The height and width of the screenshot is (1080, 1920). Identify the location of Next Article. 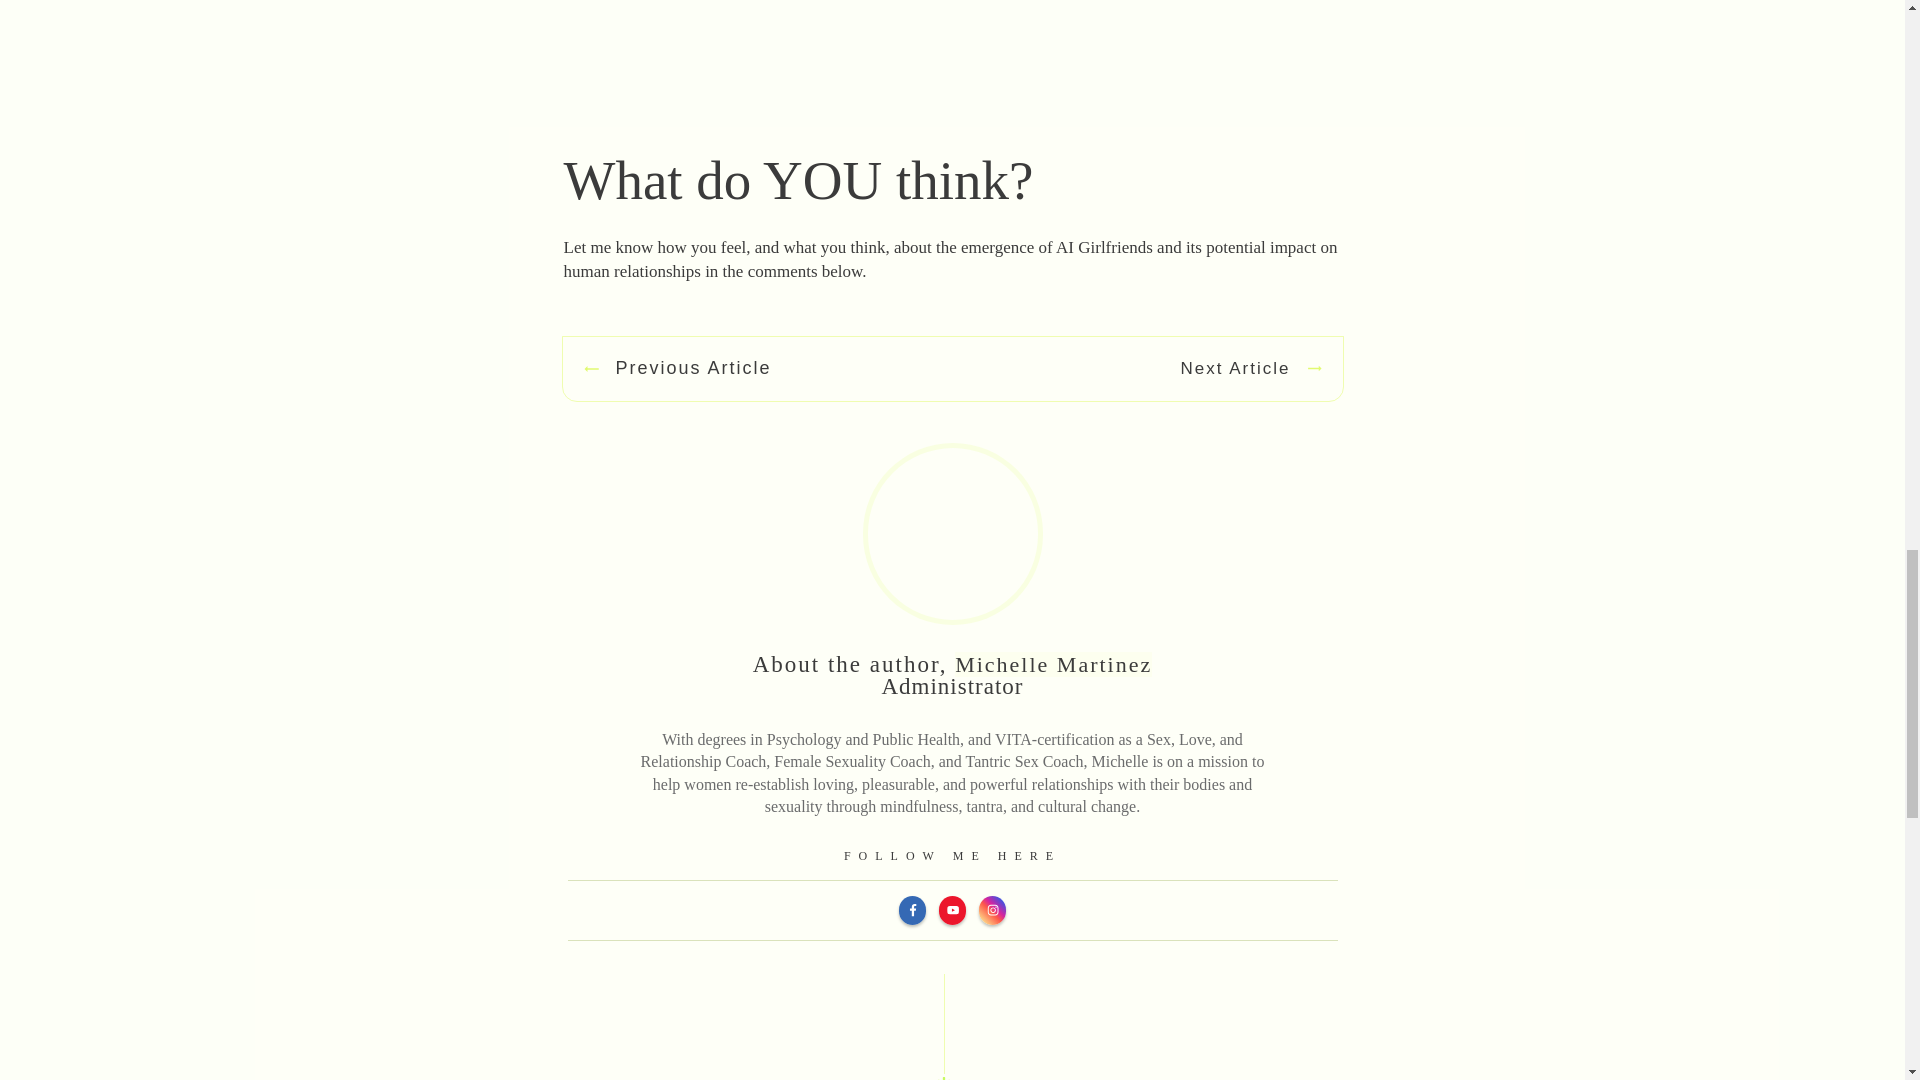
(1251, 369).